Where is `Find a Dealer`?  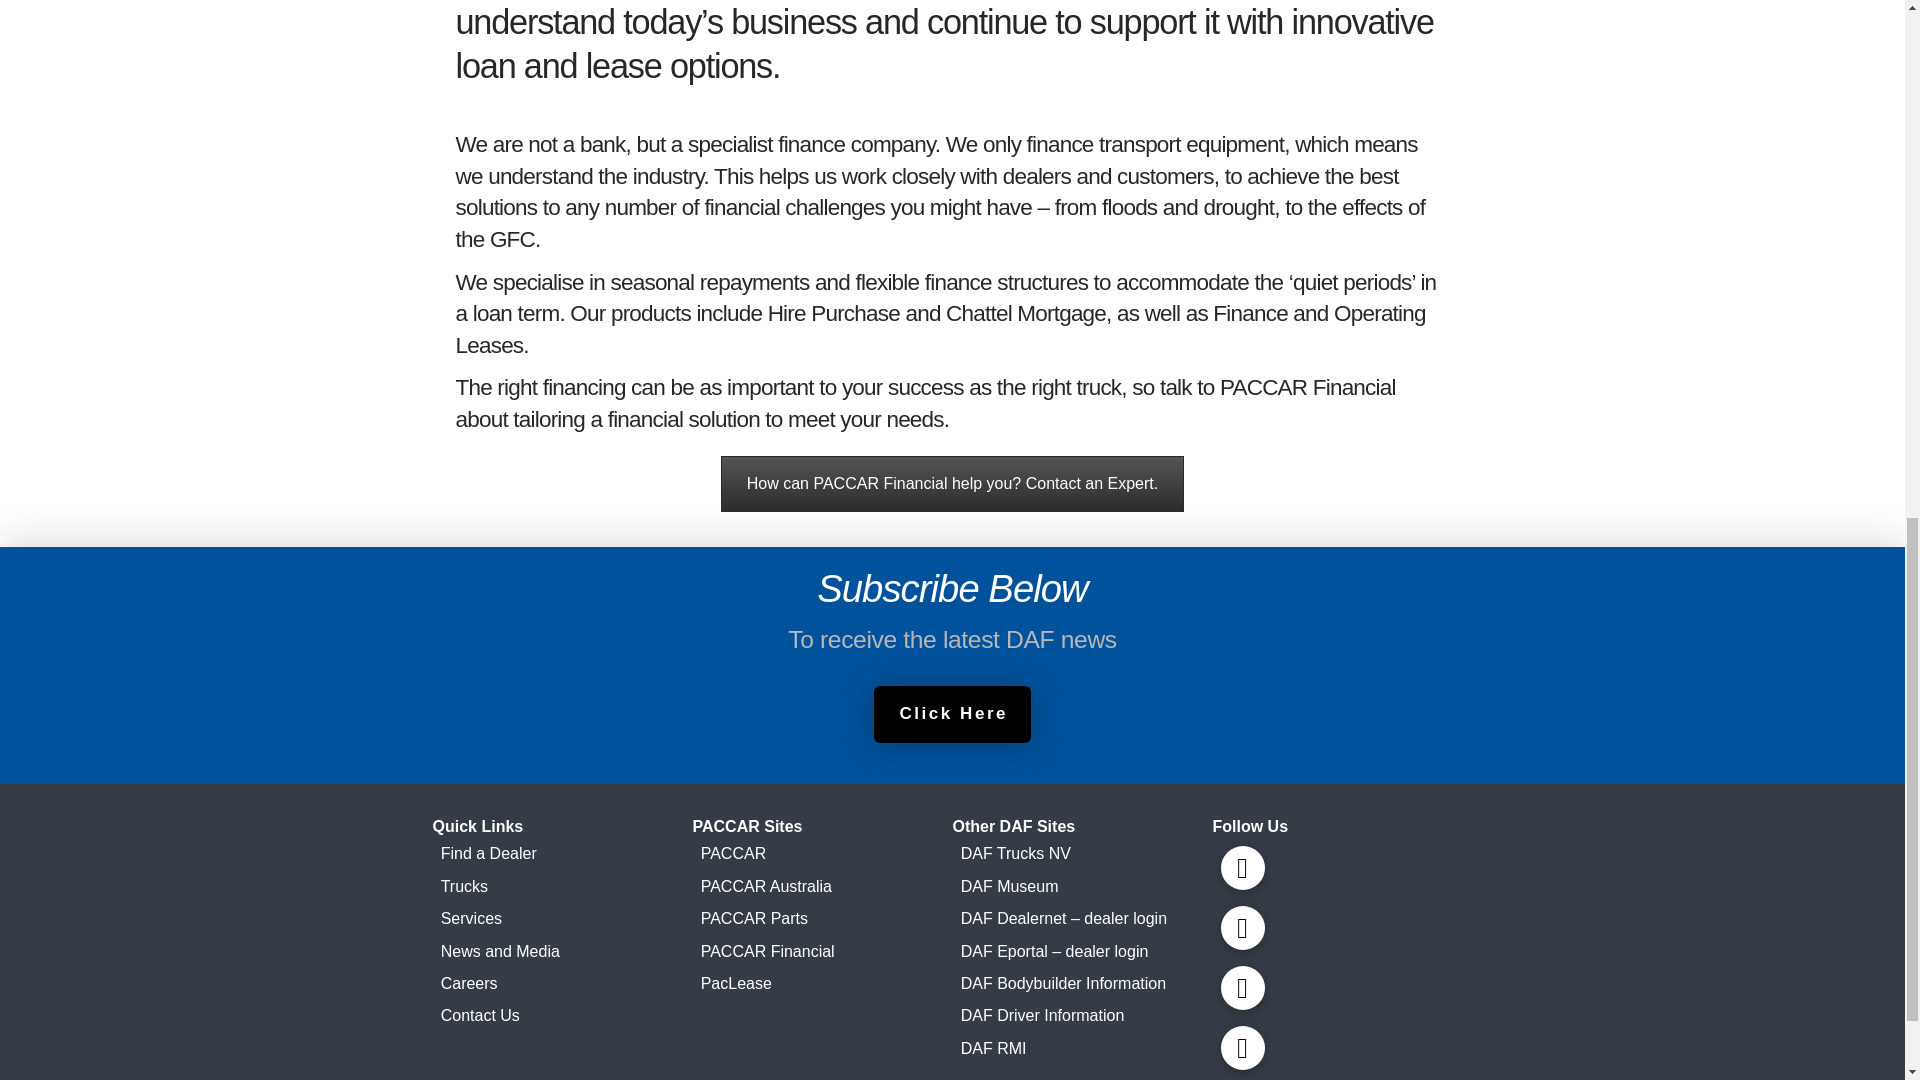 Find a Dealer is located at coordinates (562, 854).